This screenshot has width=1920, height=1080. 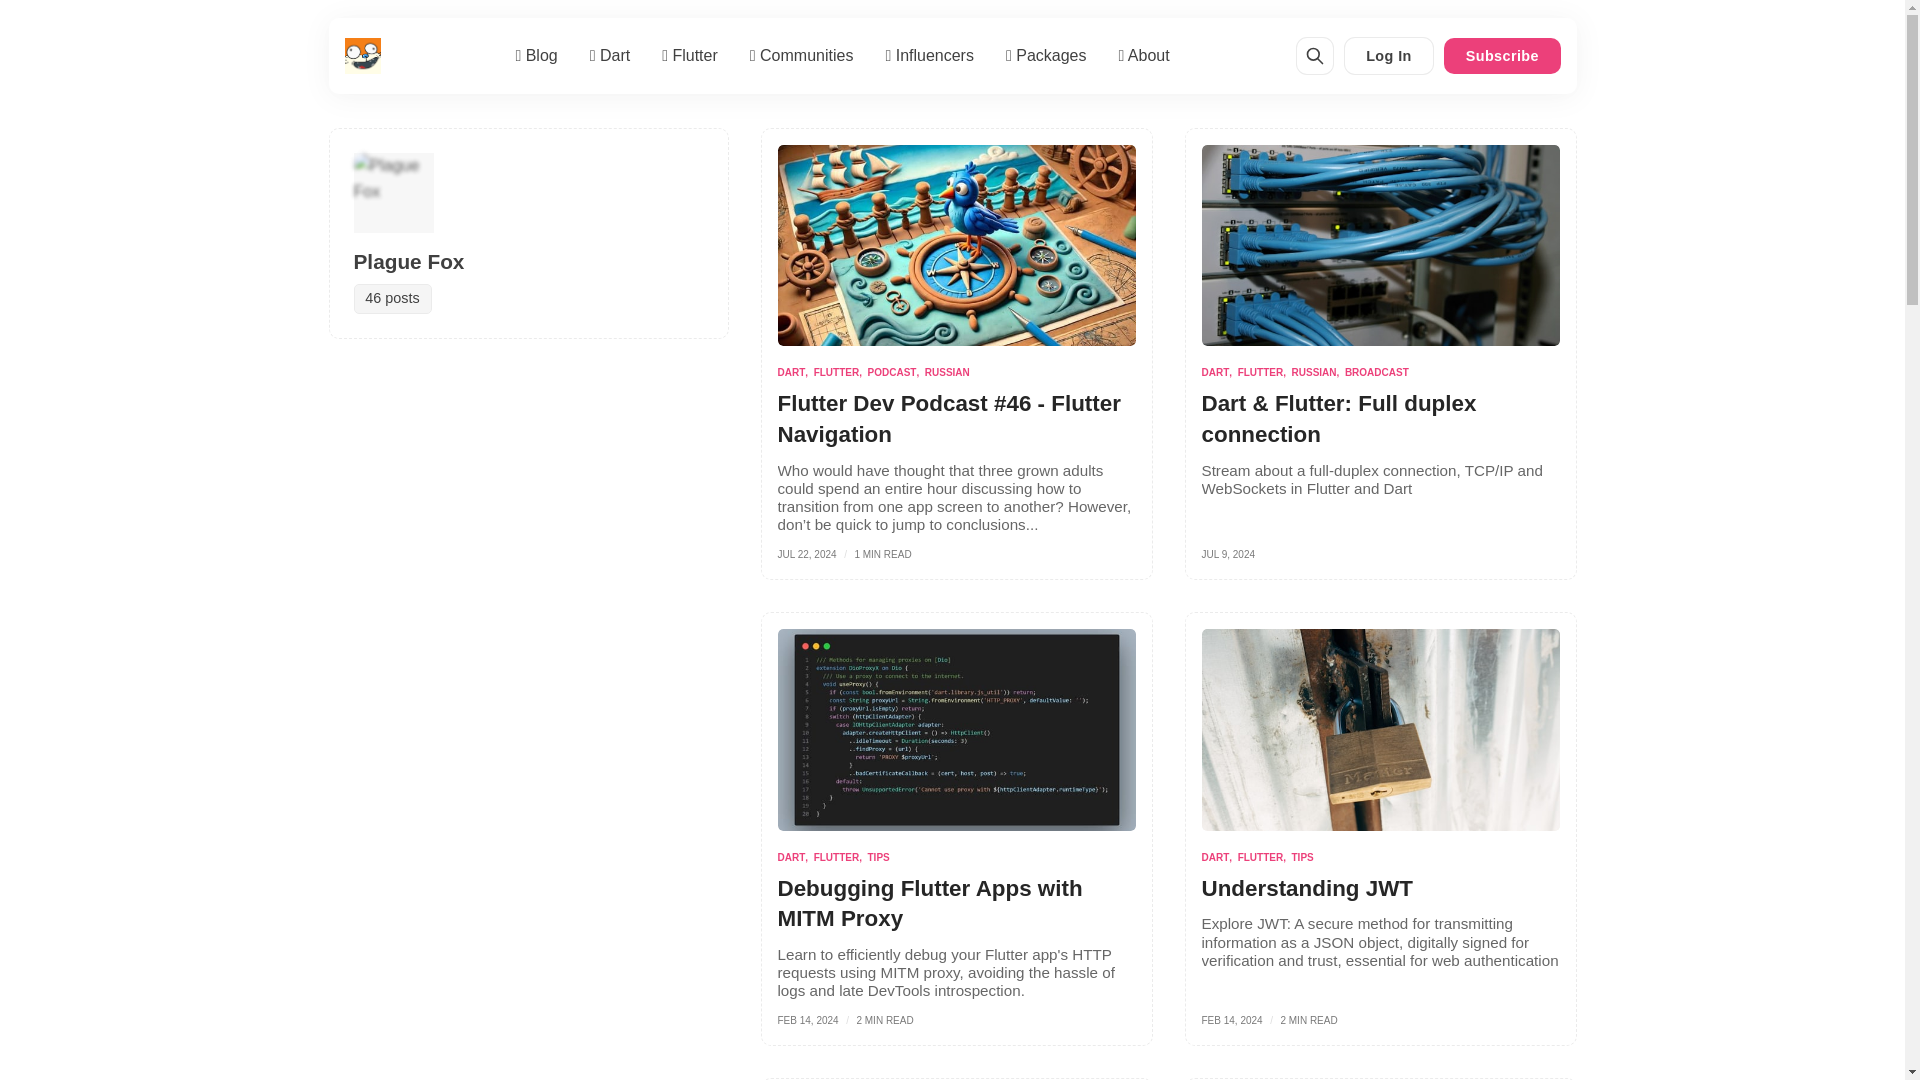 I want to click on DART, so click(x=796, y=372).